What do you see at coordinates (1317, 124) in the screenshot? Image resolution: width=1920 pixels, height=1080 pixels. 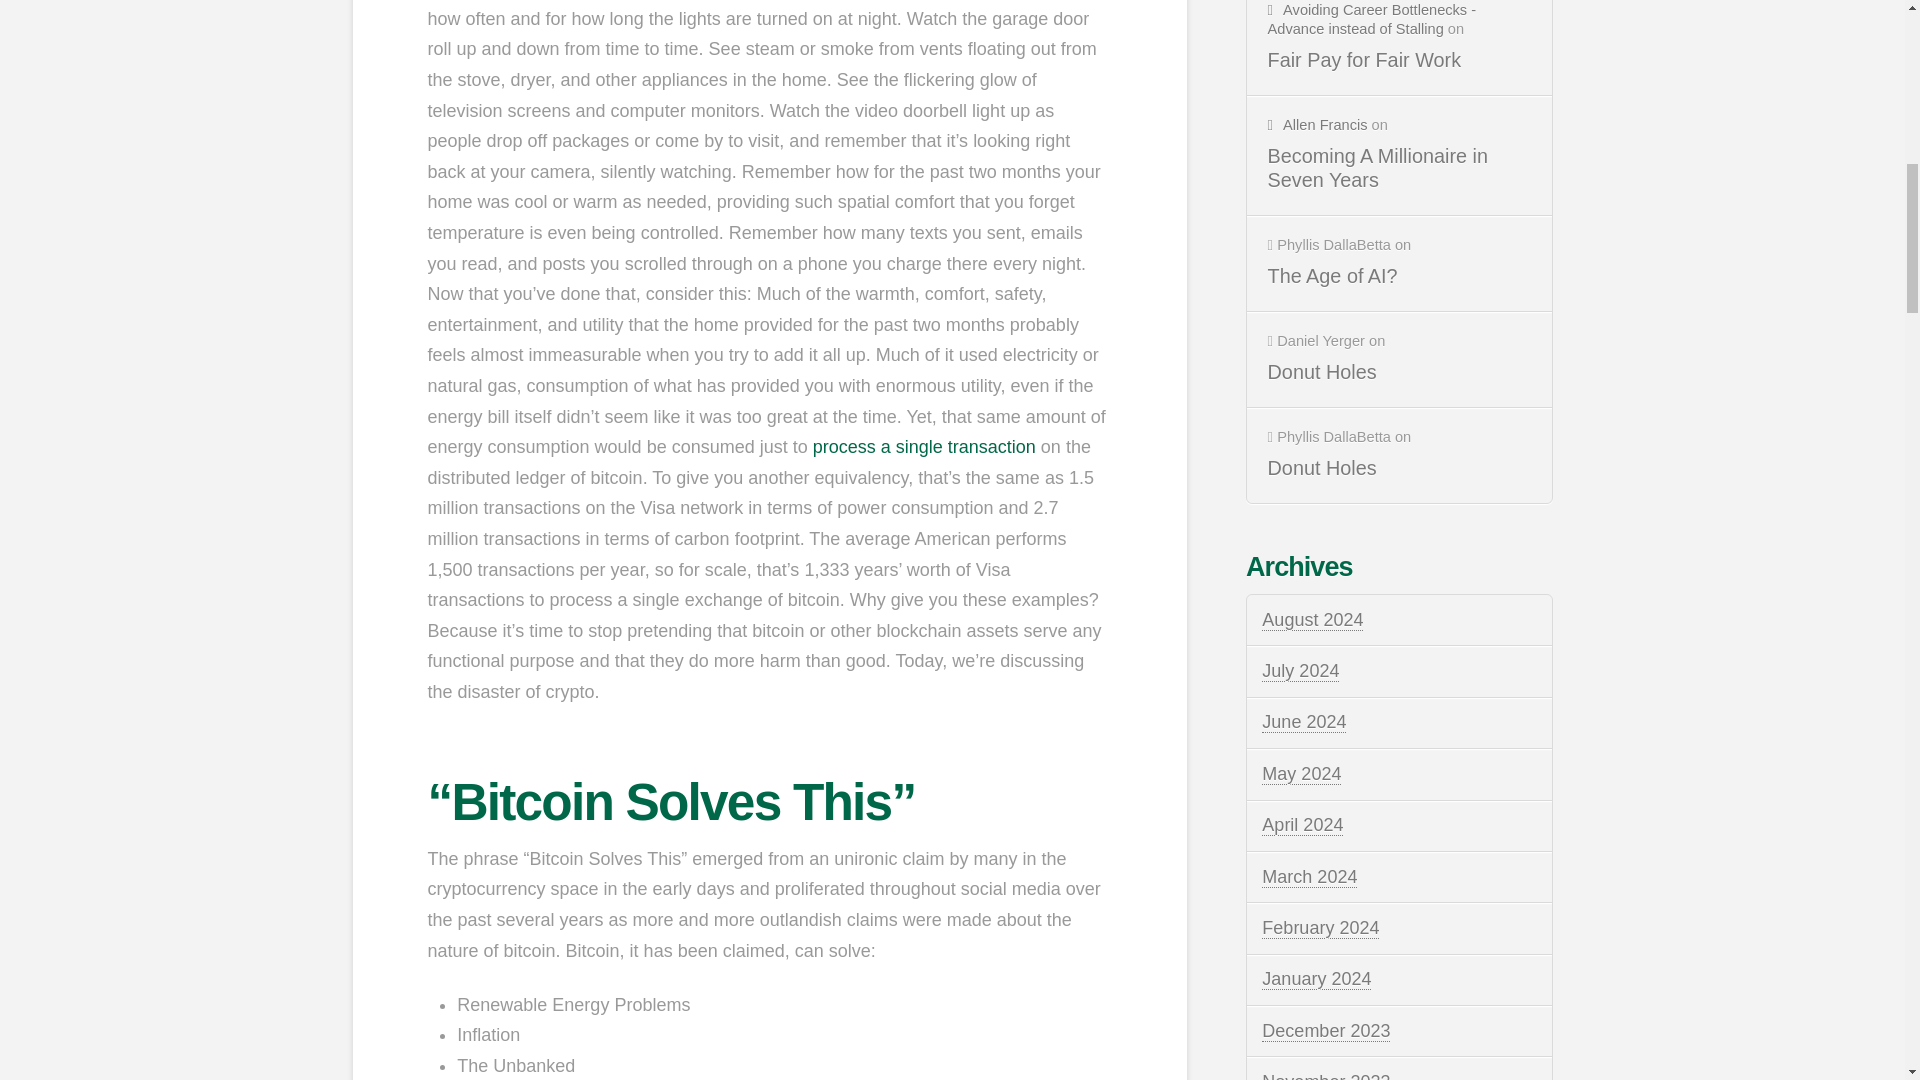 I see `Allen Francis` at bounding box center [1317, 124].